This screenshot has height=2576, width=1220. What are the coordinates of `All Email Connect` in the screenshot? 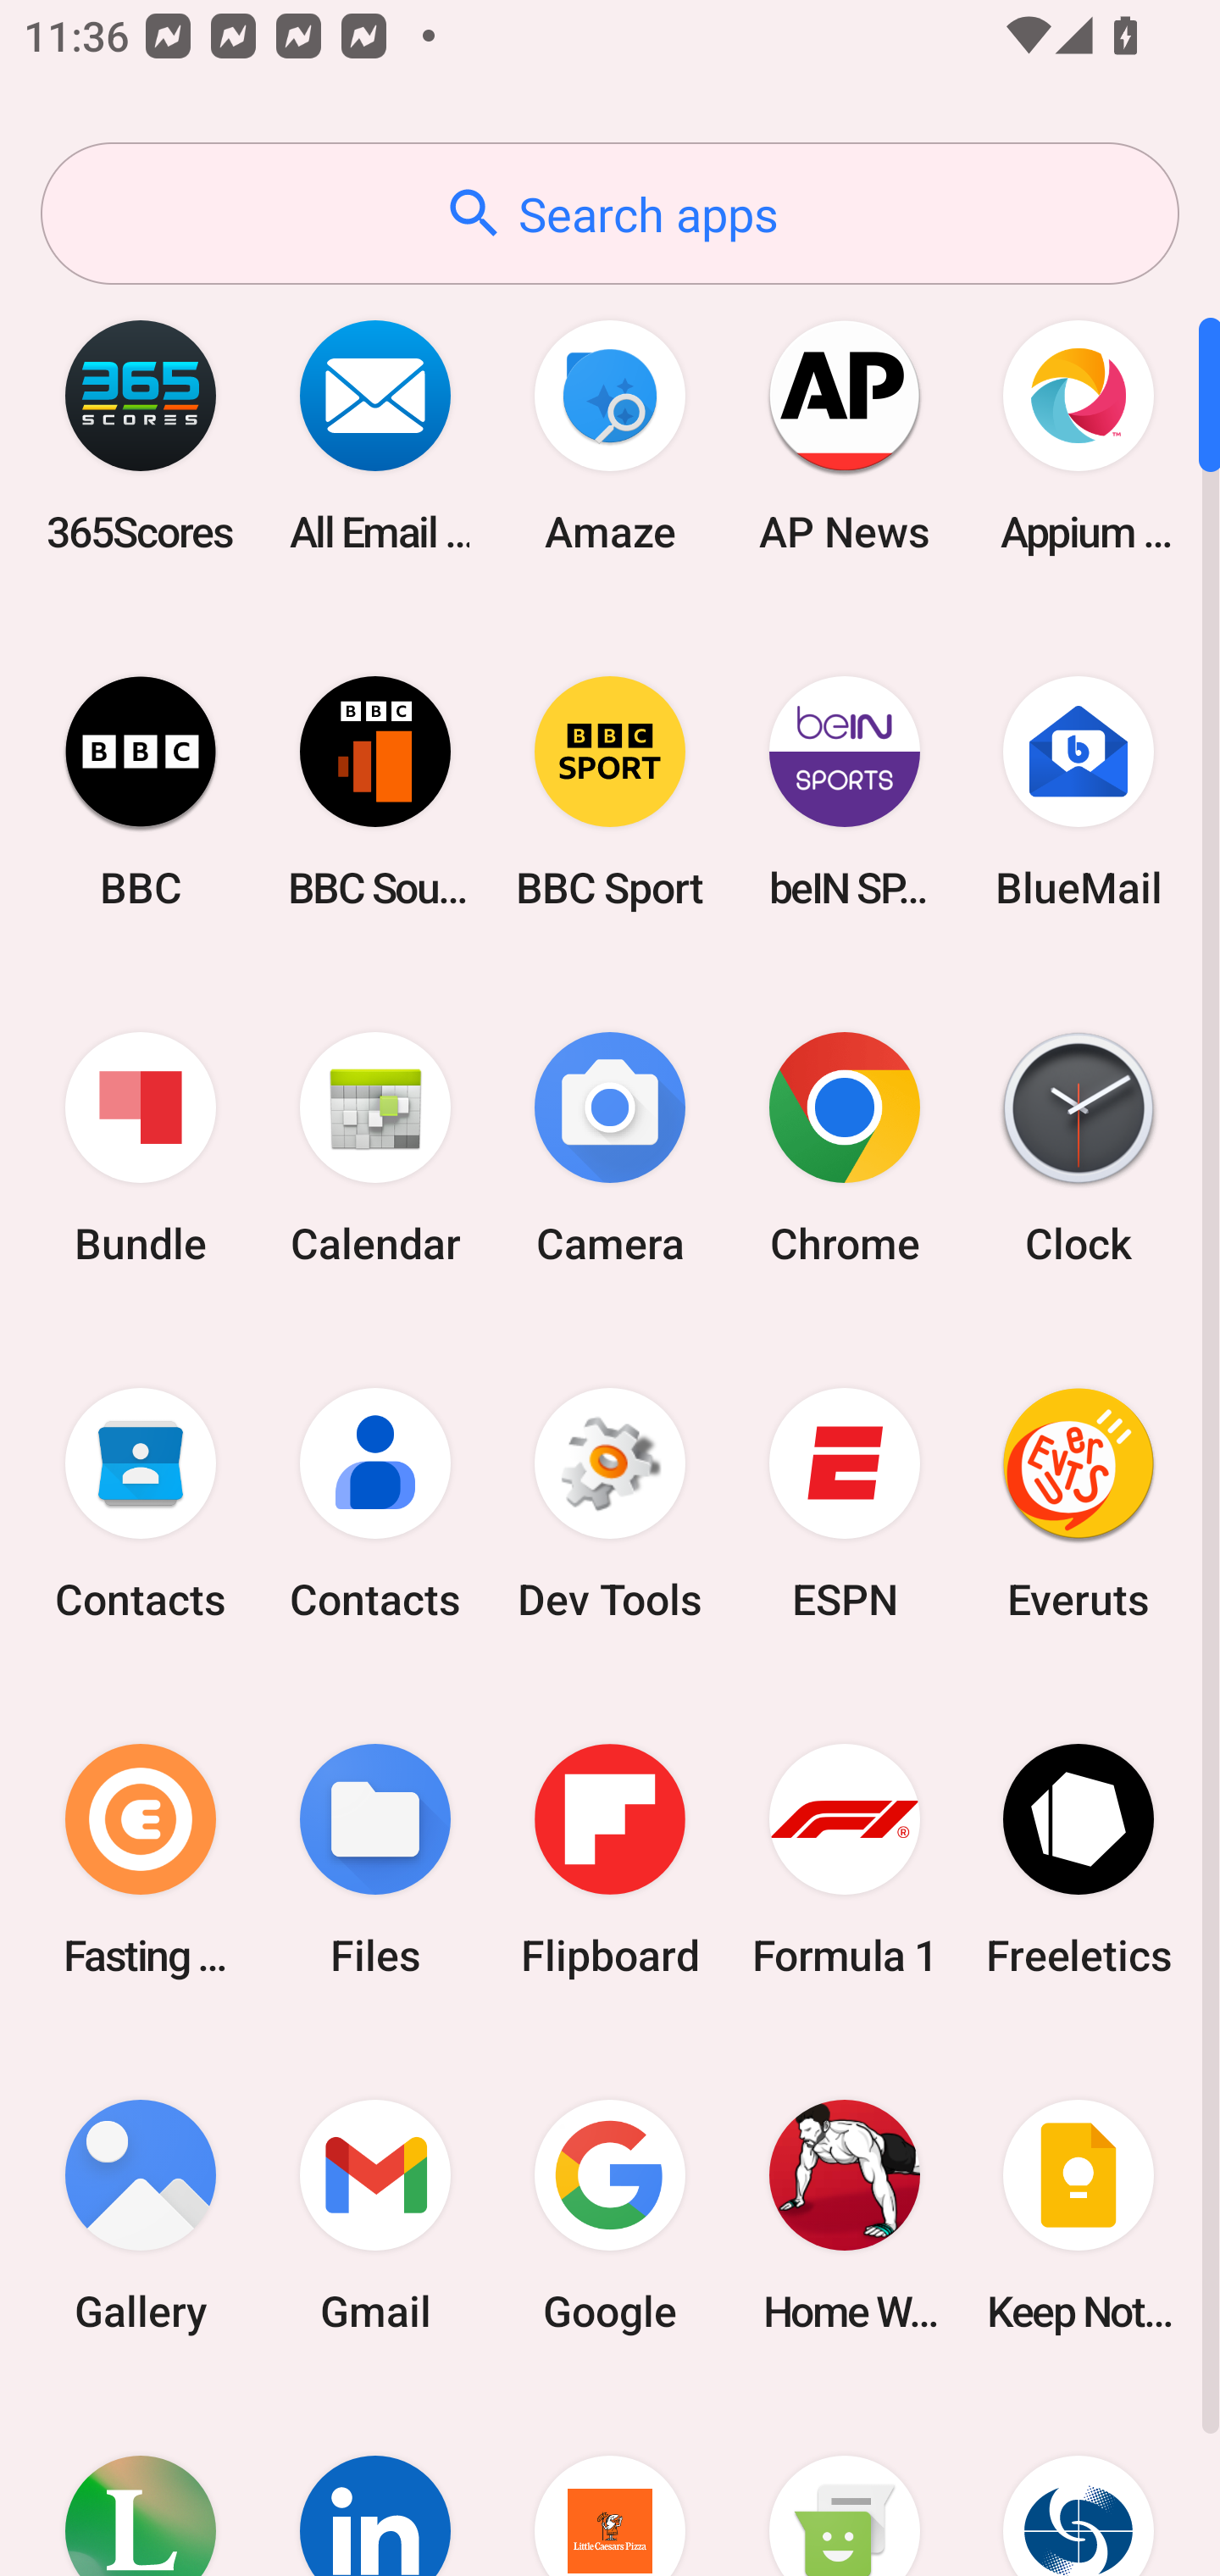 It's located at (375, 436).